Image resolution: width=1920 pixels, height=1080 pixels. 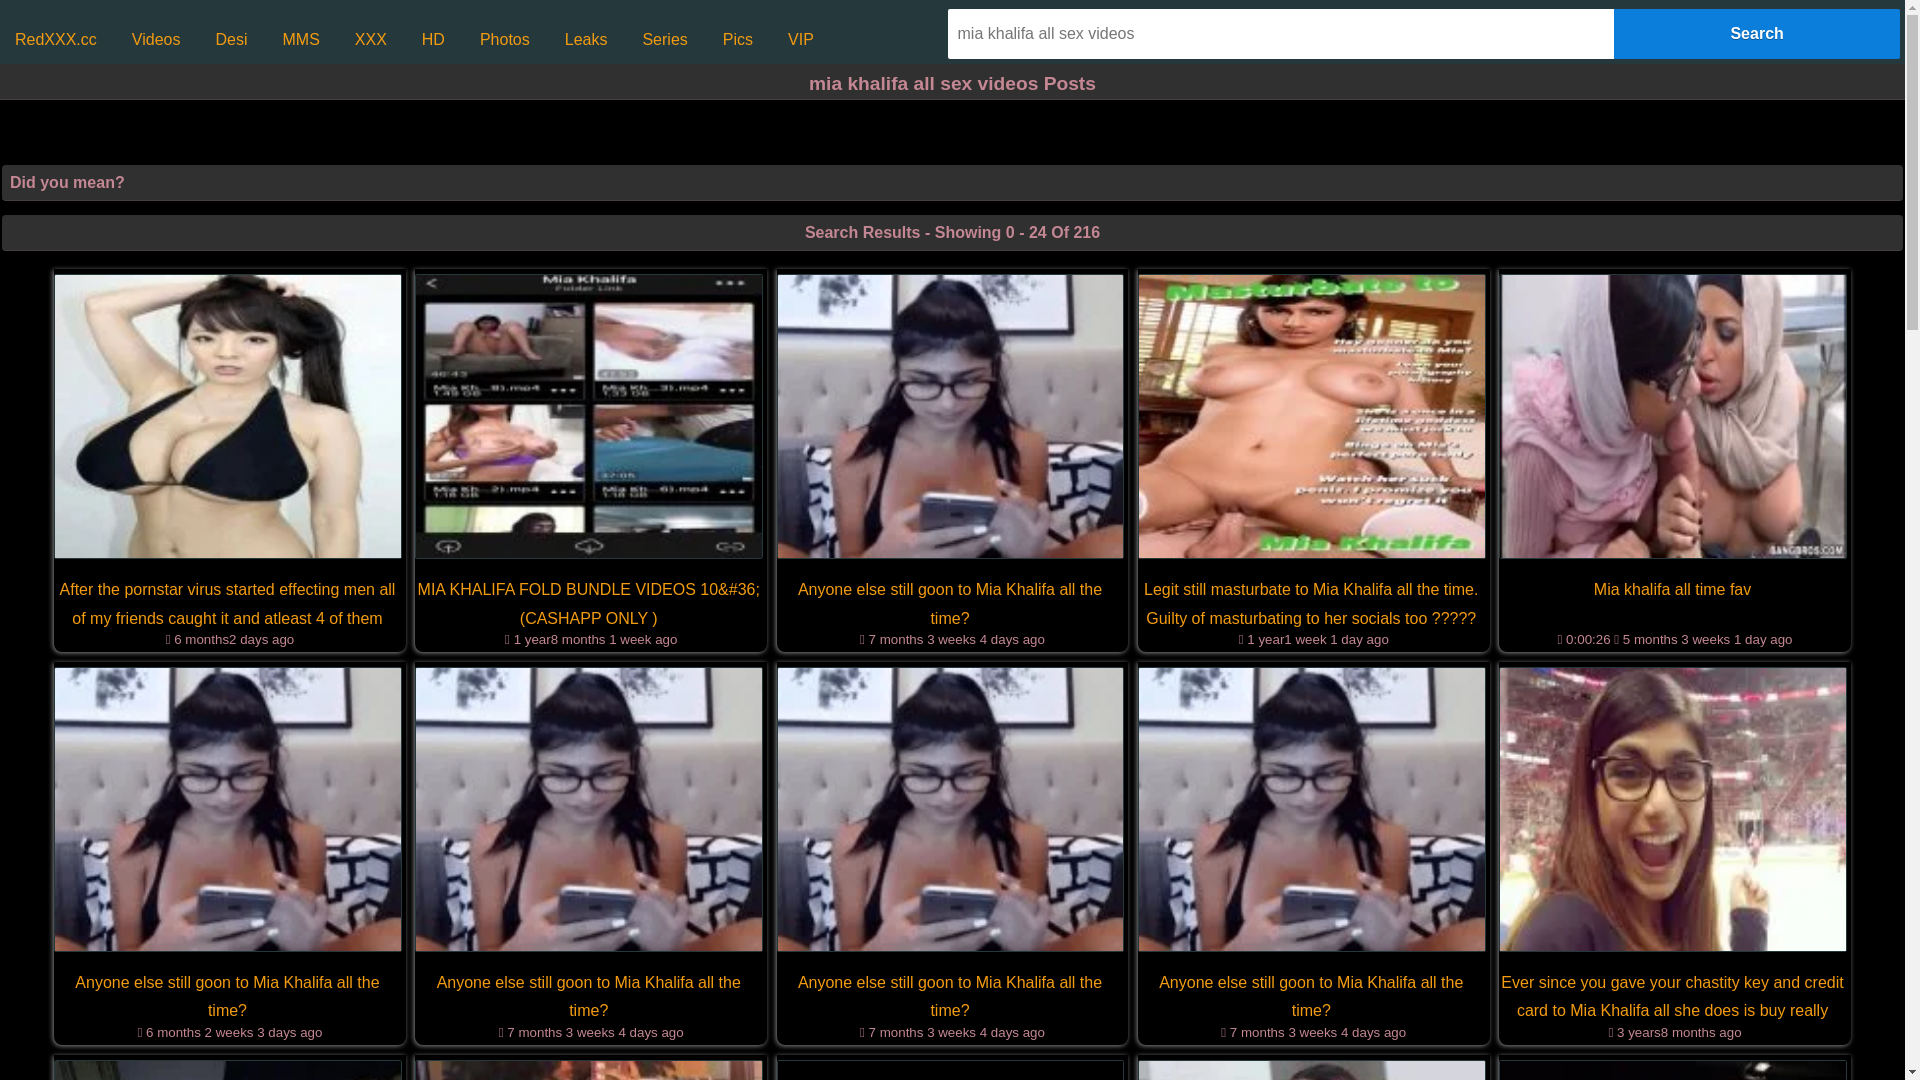 What do you see at coordinates (231, 40) in the screenshot?
I see `Desi` at bounding box center [231, 40].